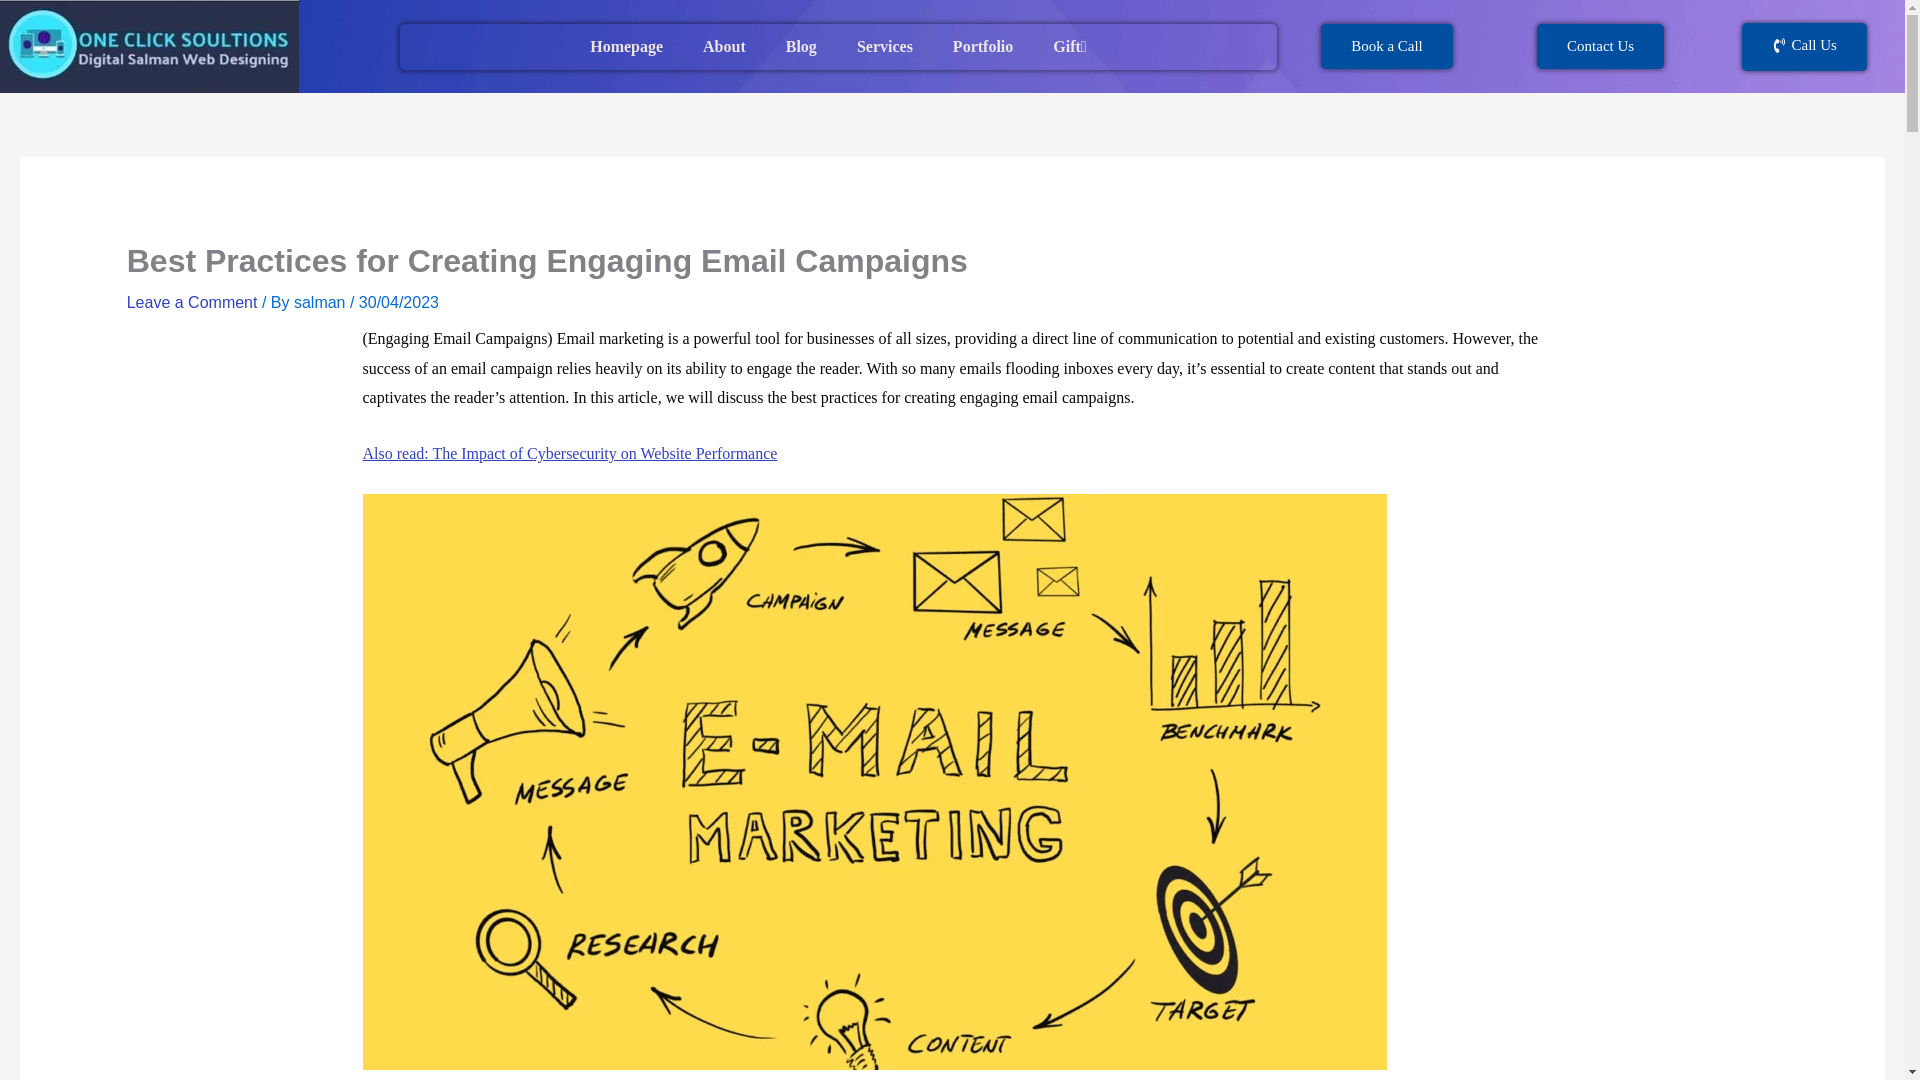 This screenshot has width=1920, height=1080. Describe the element at coordinates (982, 46) in the screenshot. I see `Portfolio` at that location.